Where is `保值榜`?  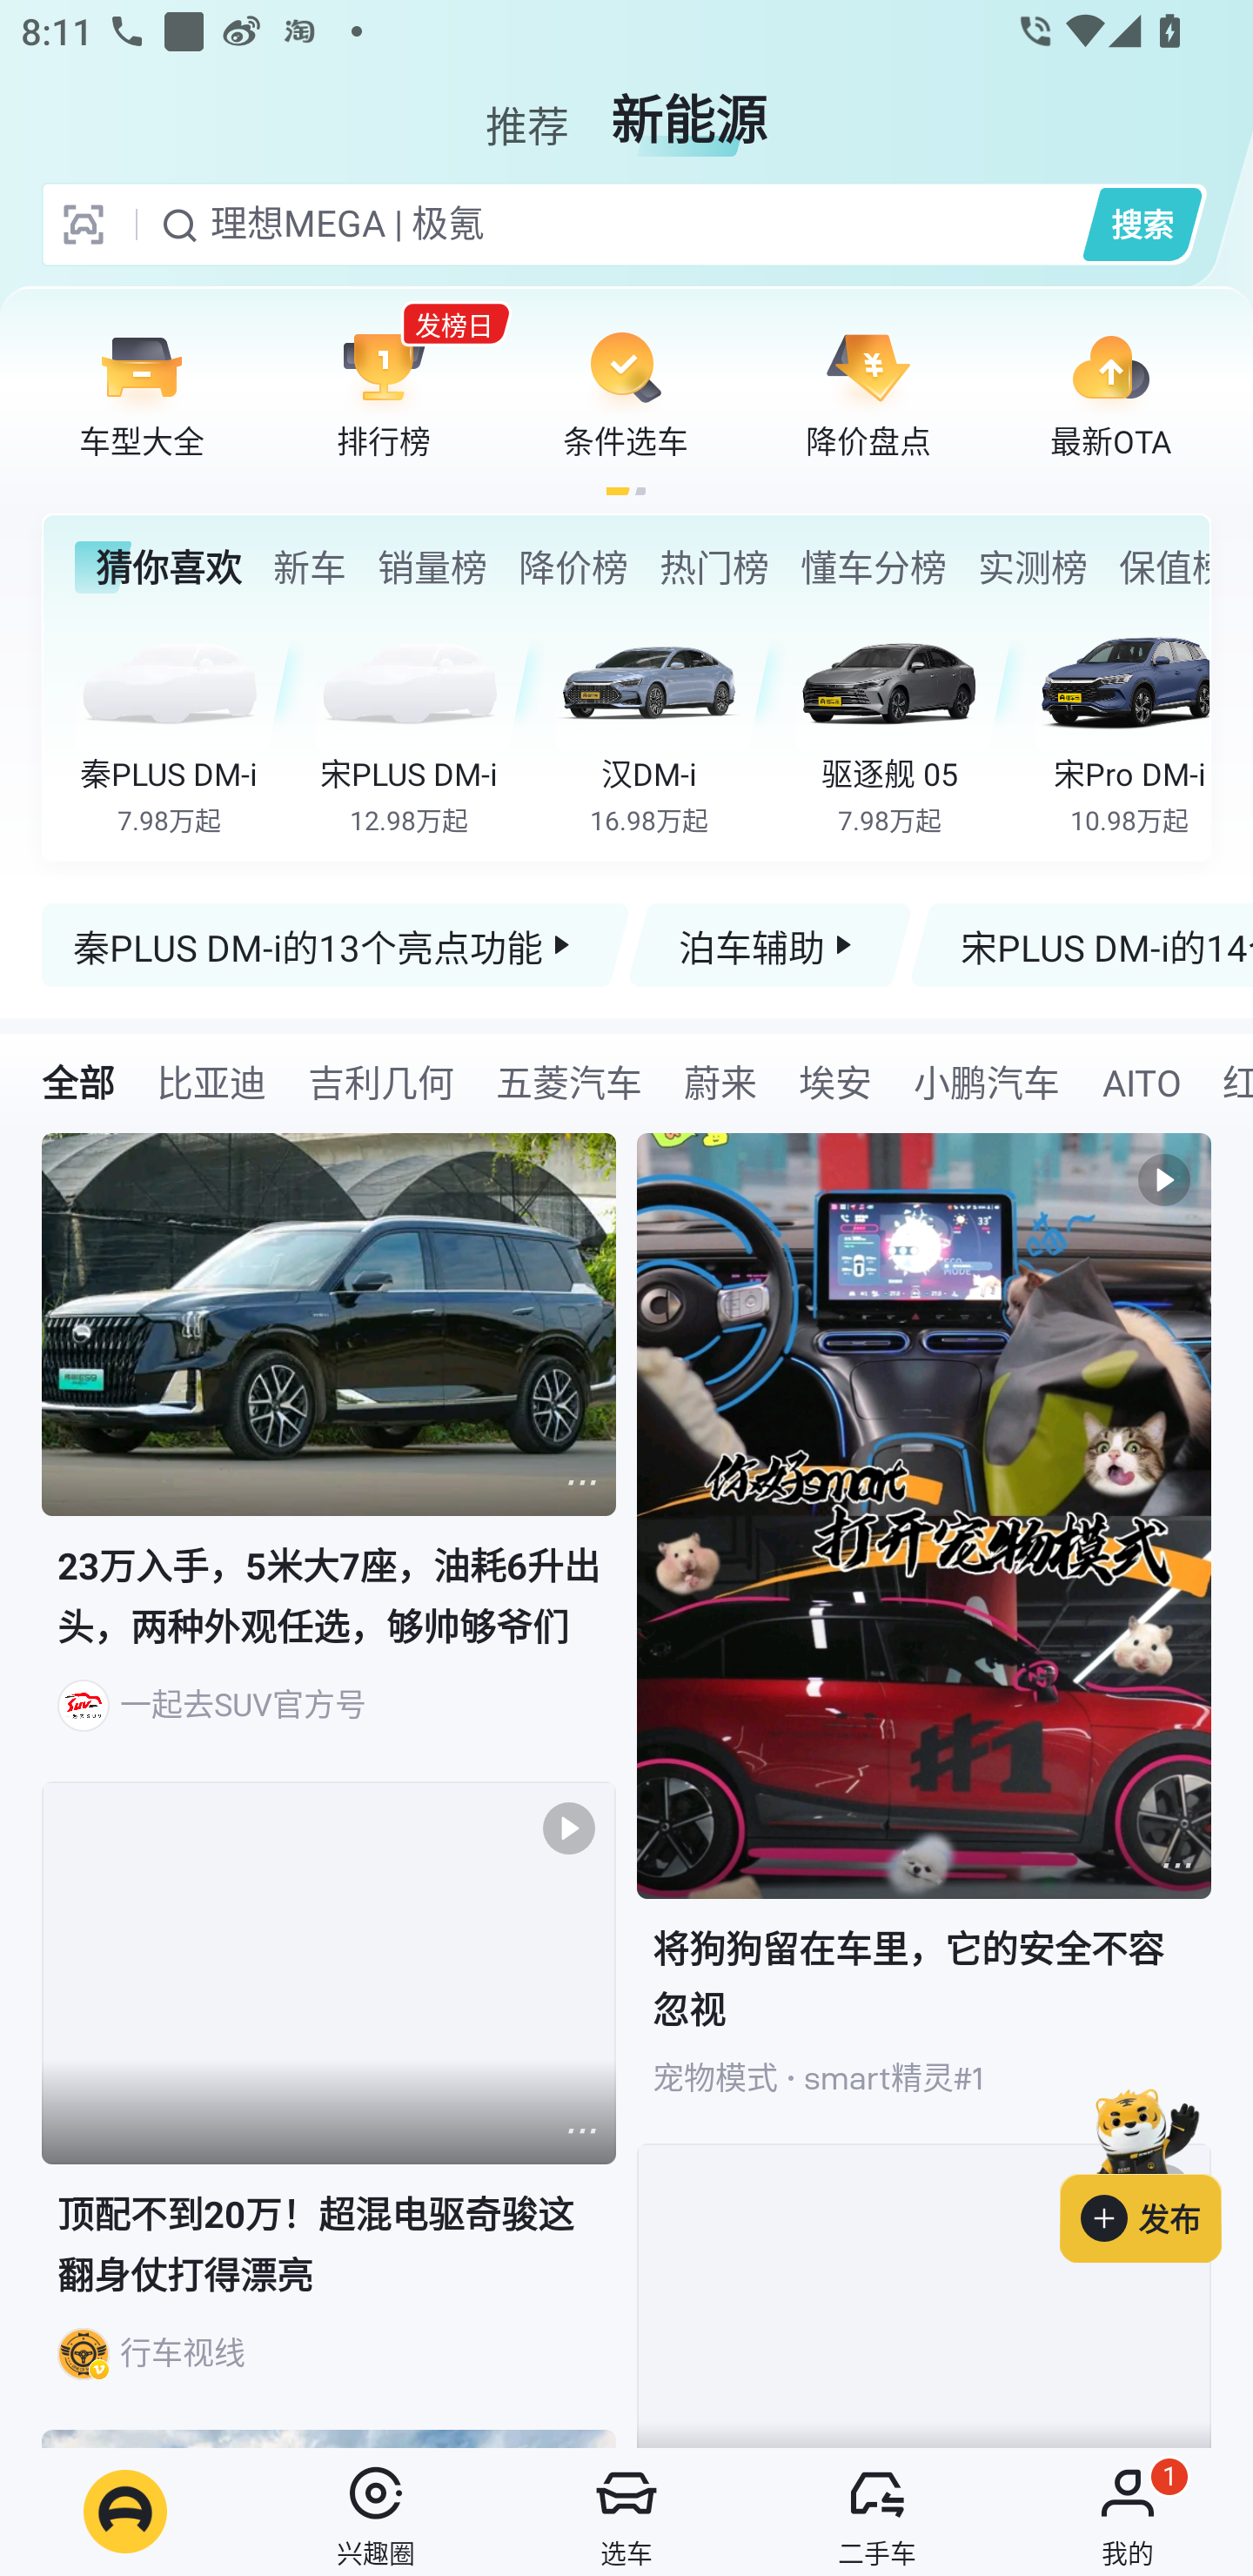
保值榜 is located at coordinates (1163, 567).